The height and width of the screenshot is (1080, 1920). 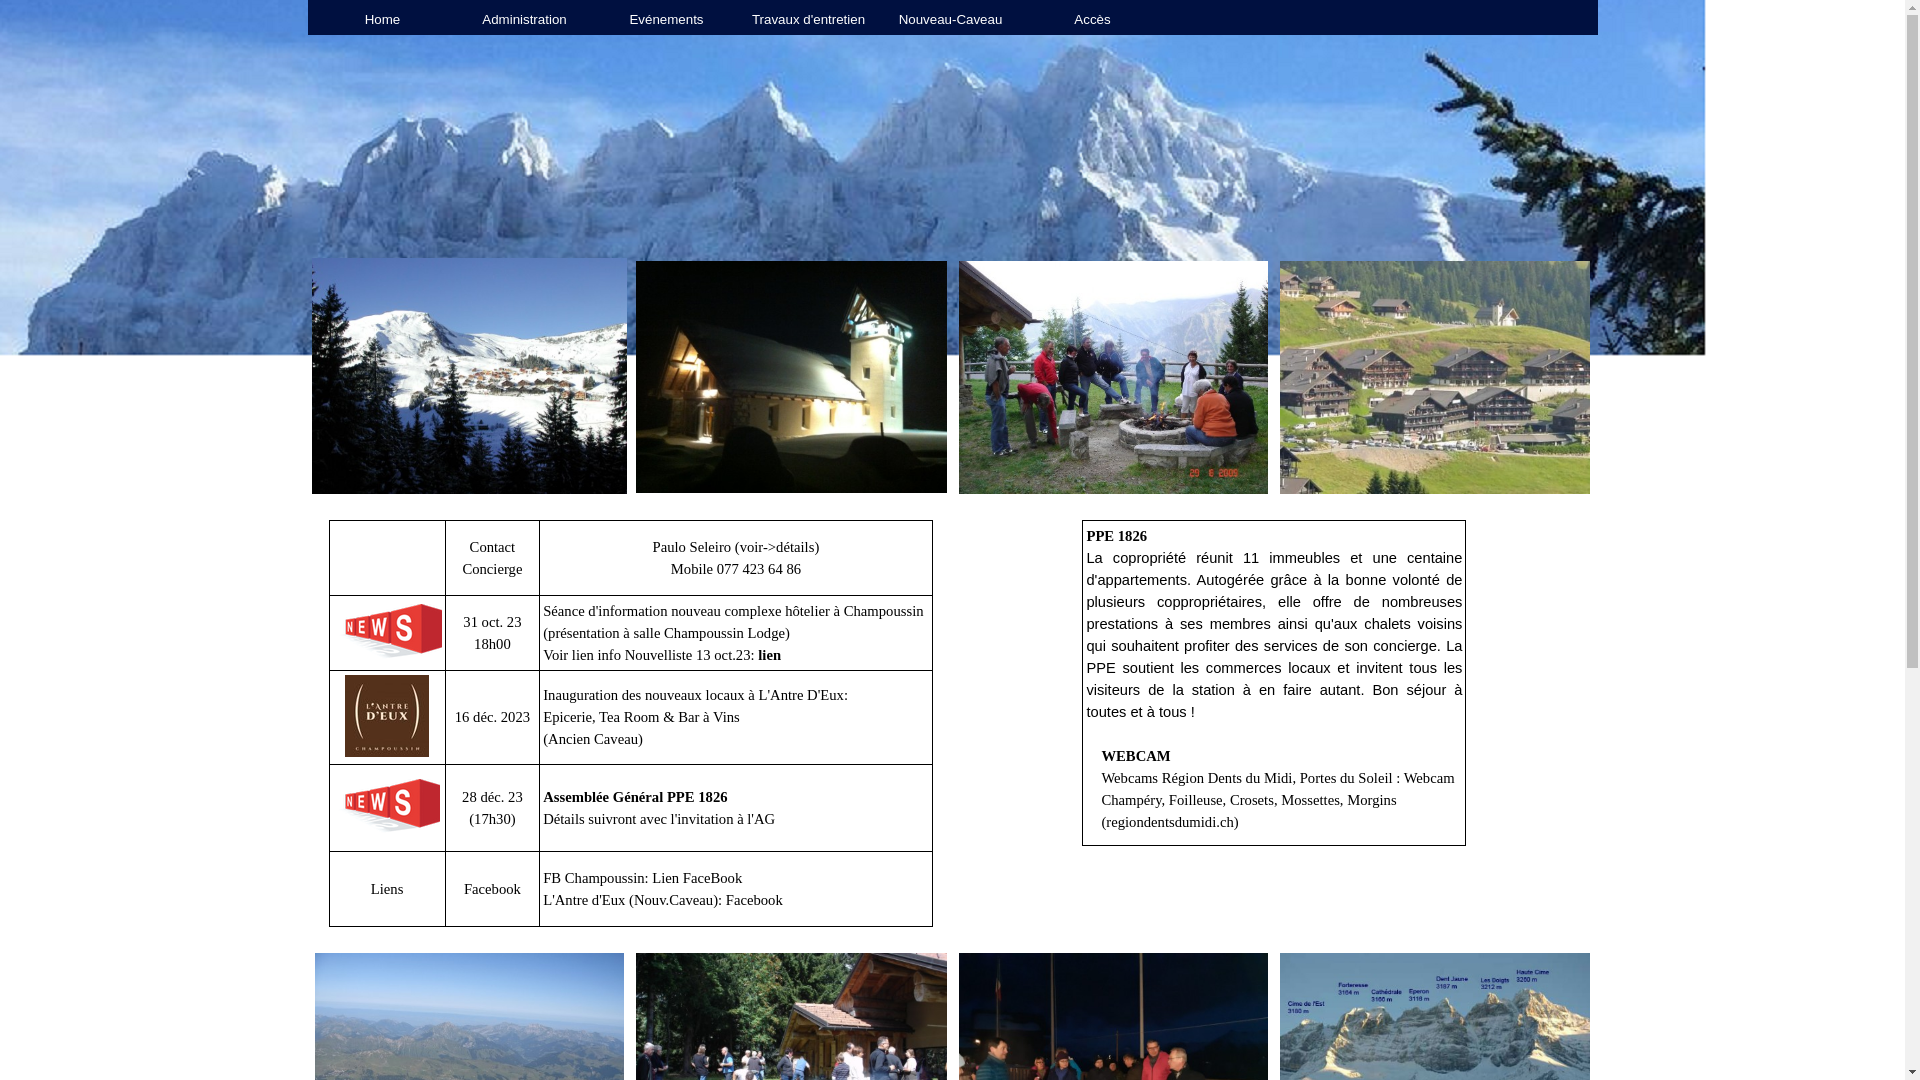 I want to click on Administration, so click(x=525, y=19).